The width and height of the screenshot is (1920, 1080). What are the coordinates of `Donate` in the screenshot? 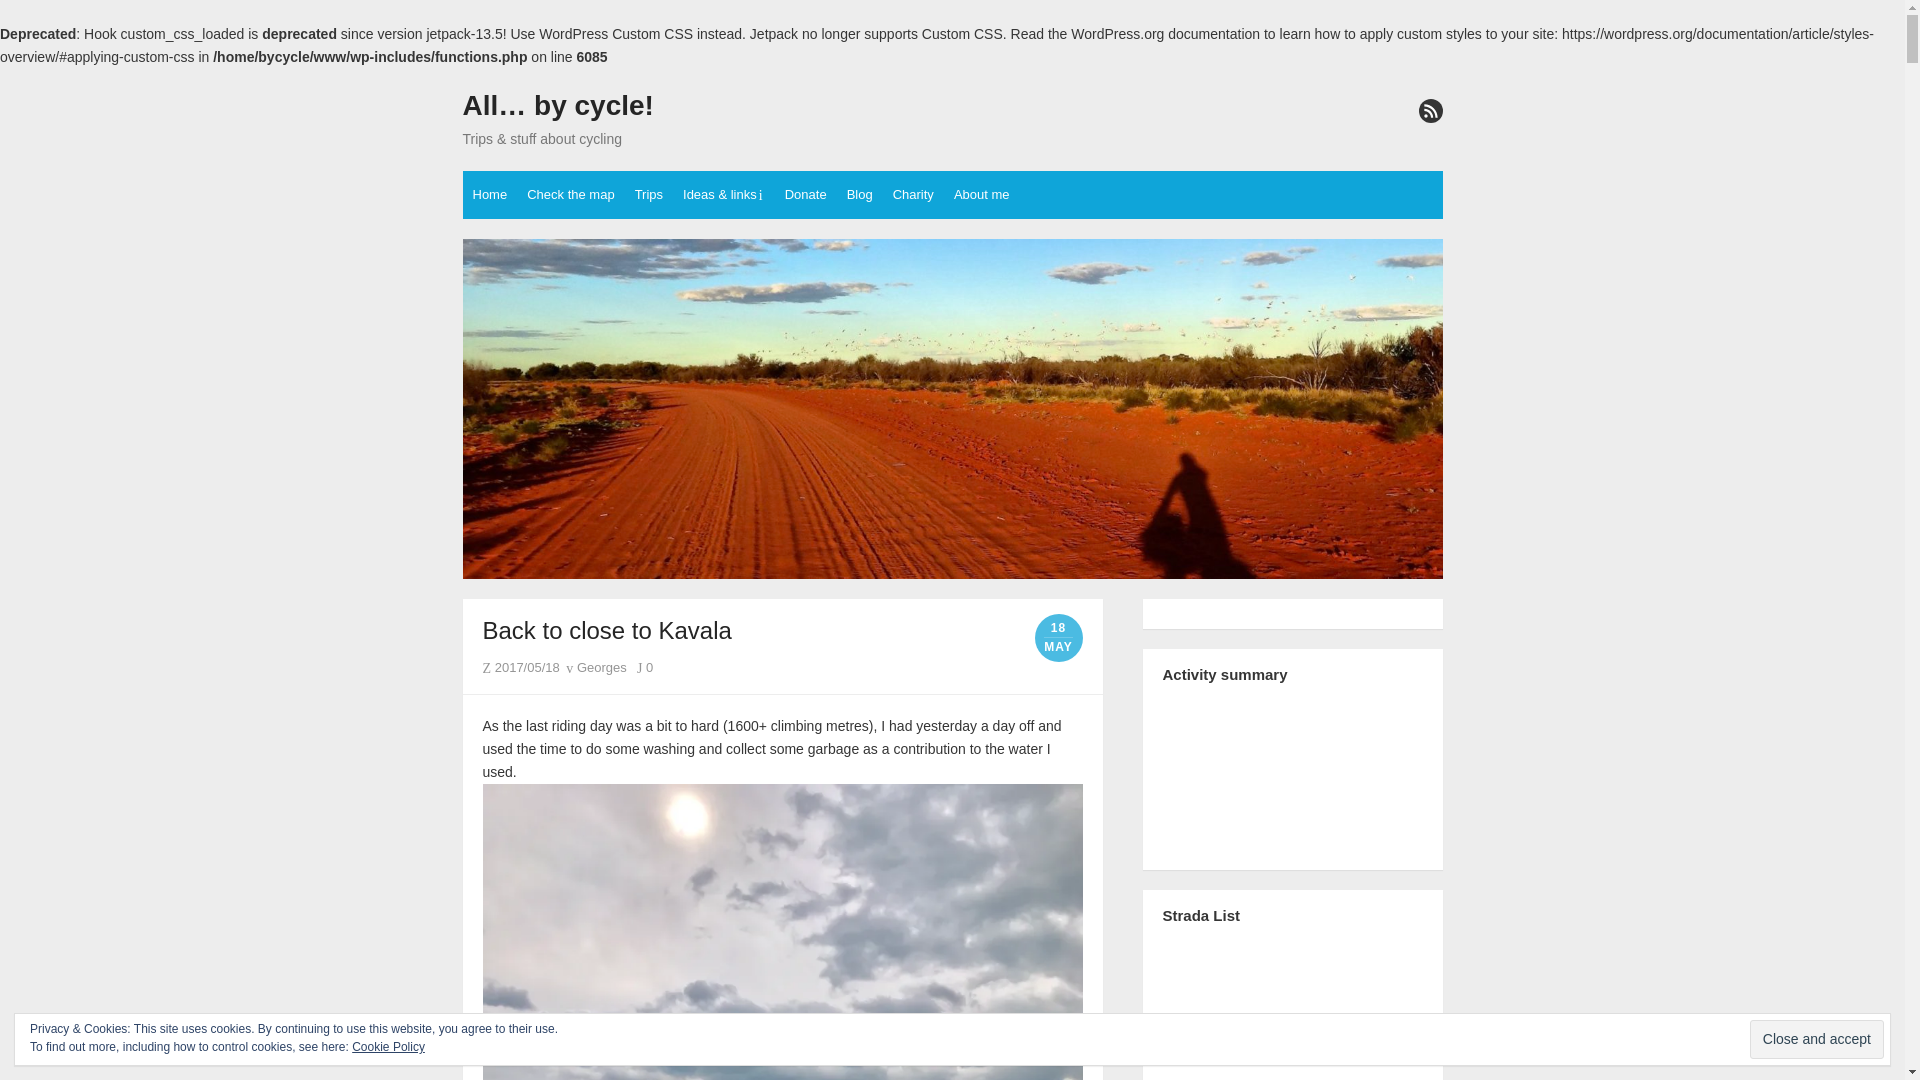 It's located at (806, 194).